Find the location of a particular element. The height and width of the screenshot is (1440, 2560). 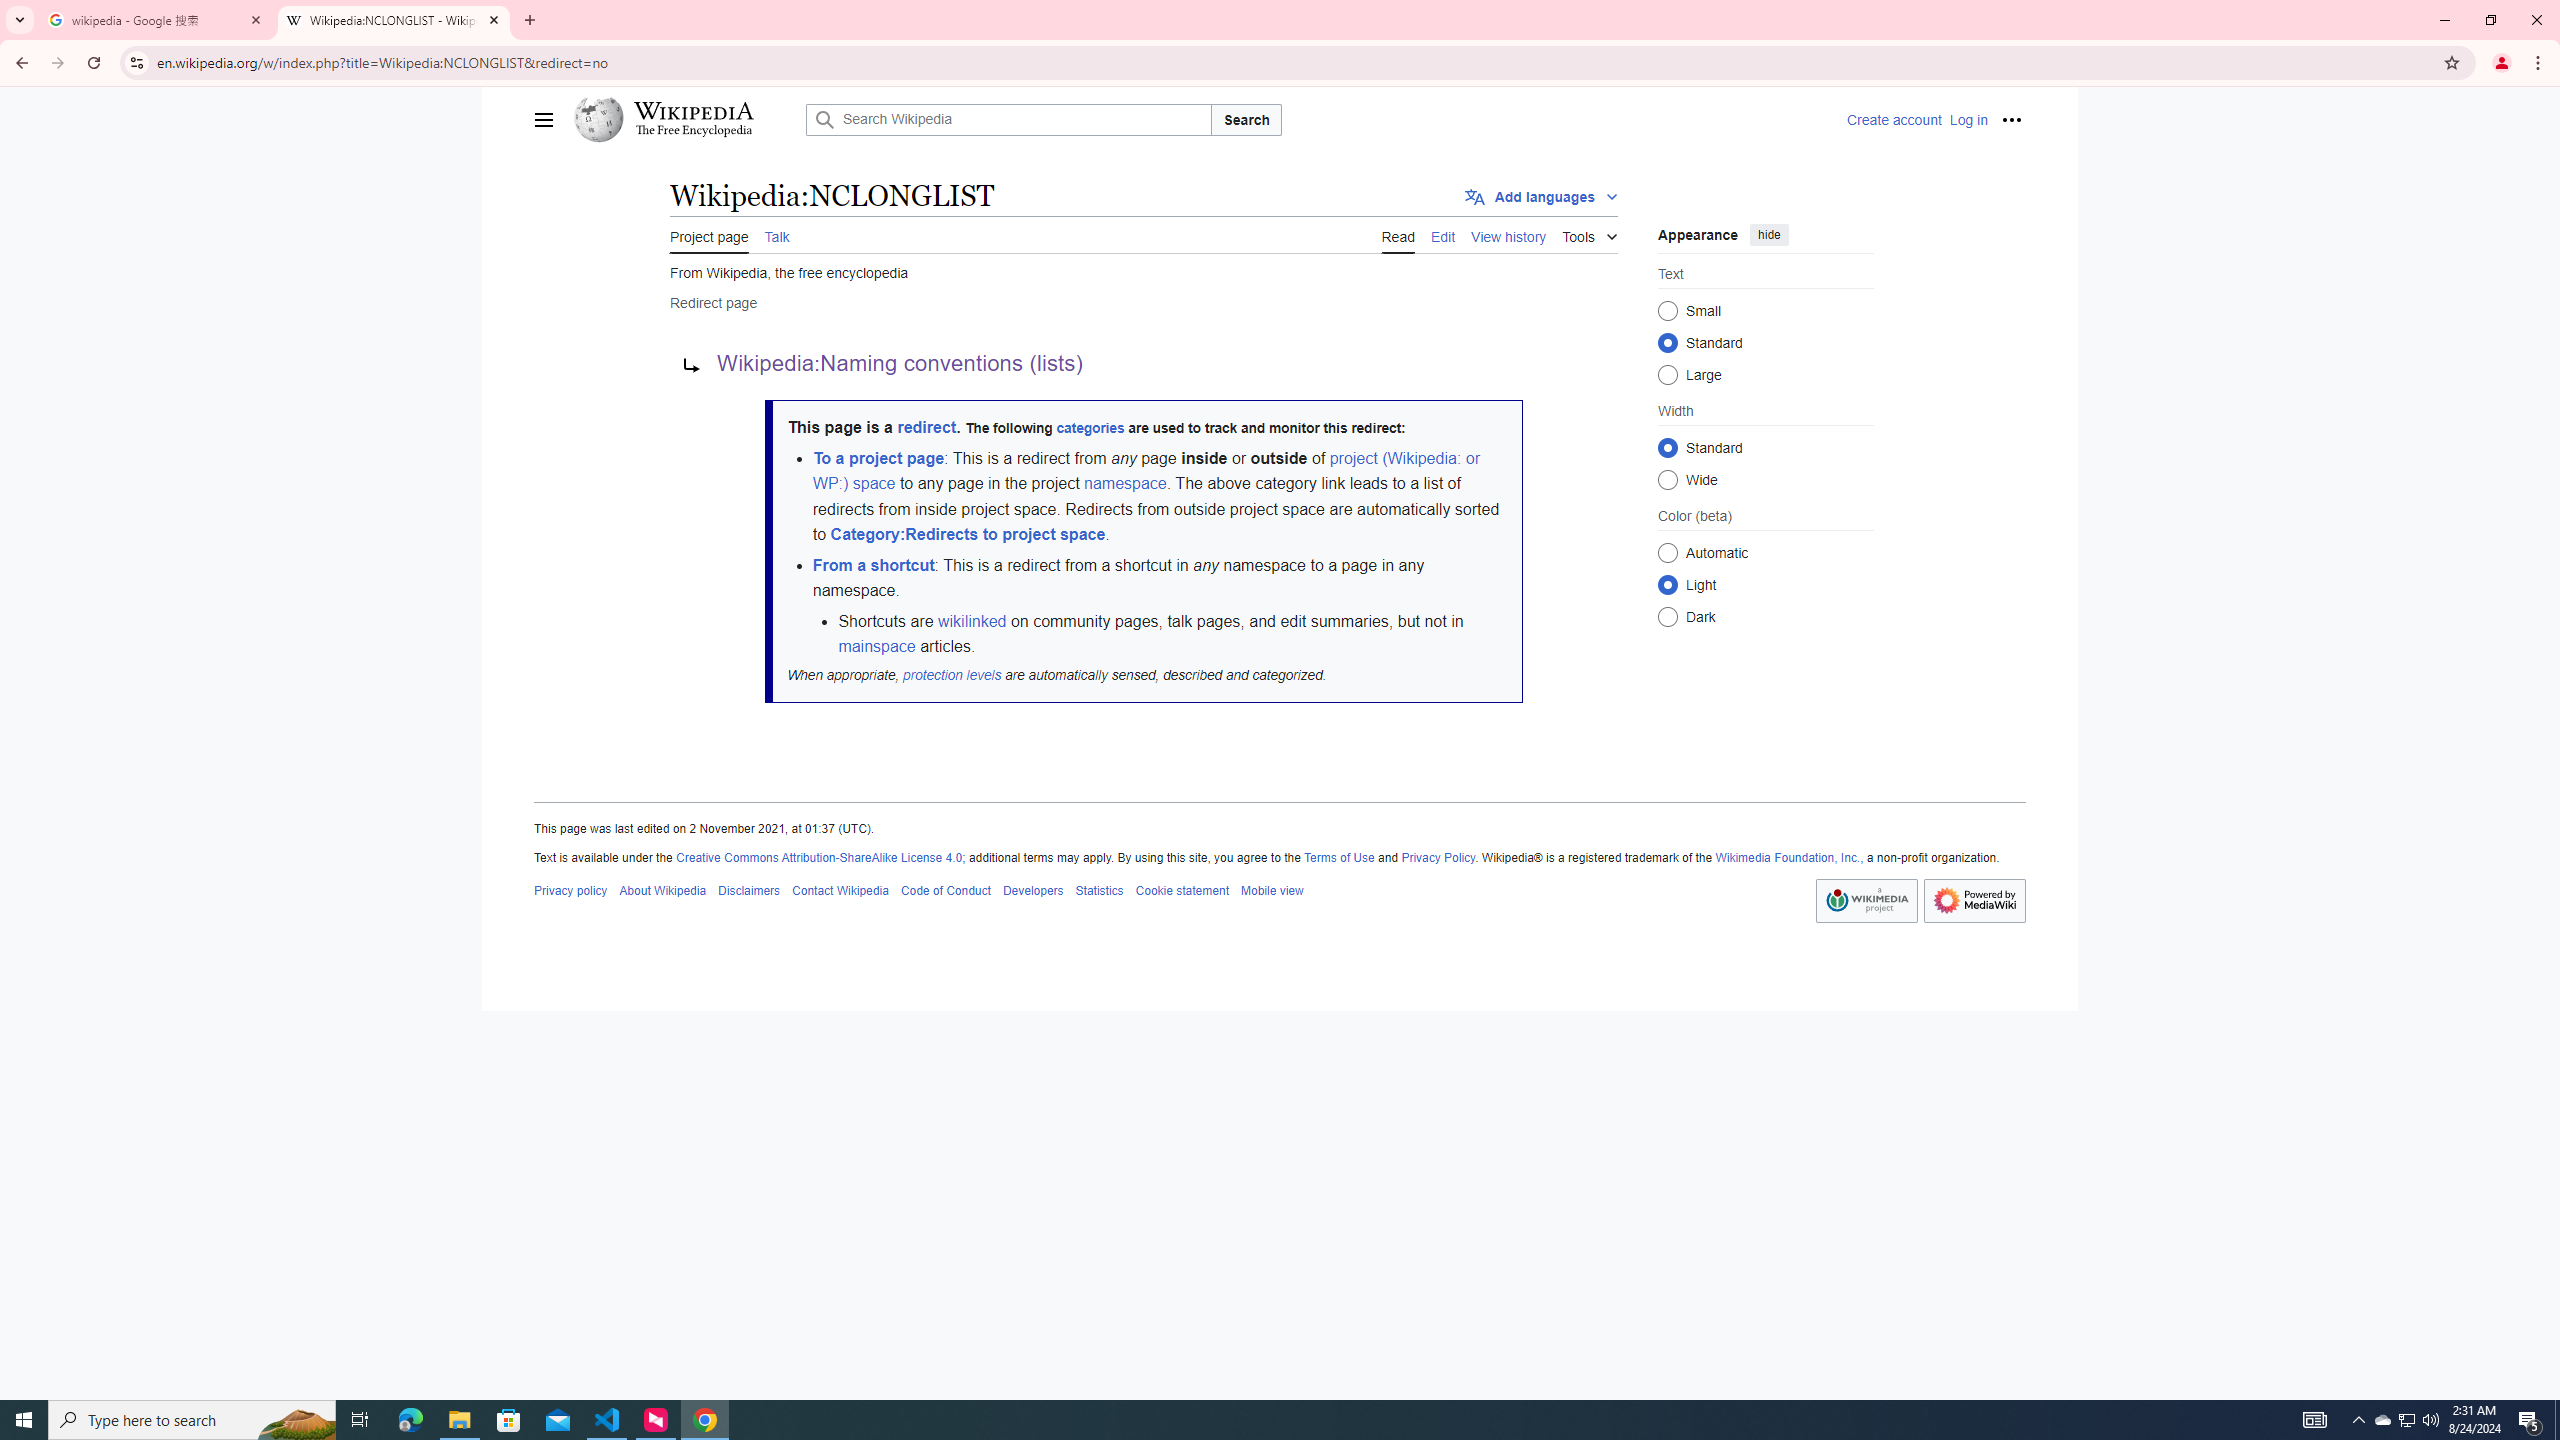

Restore is located at coordinates (2490, 20).